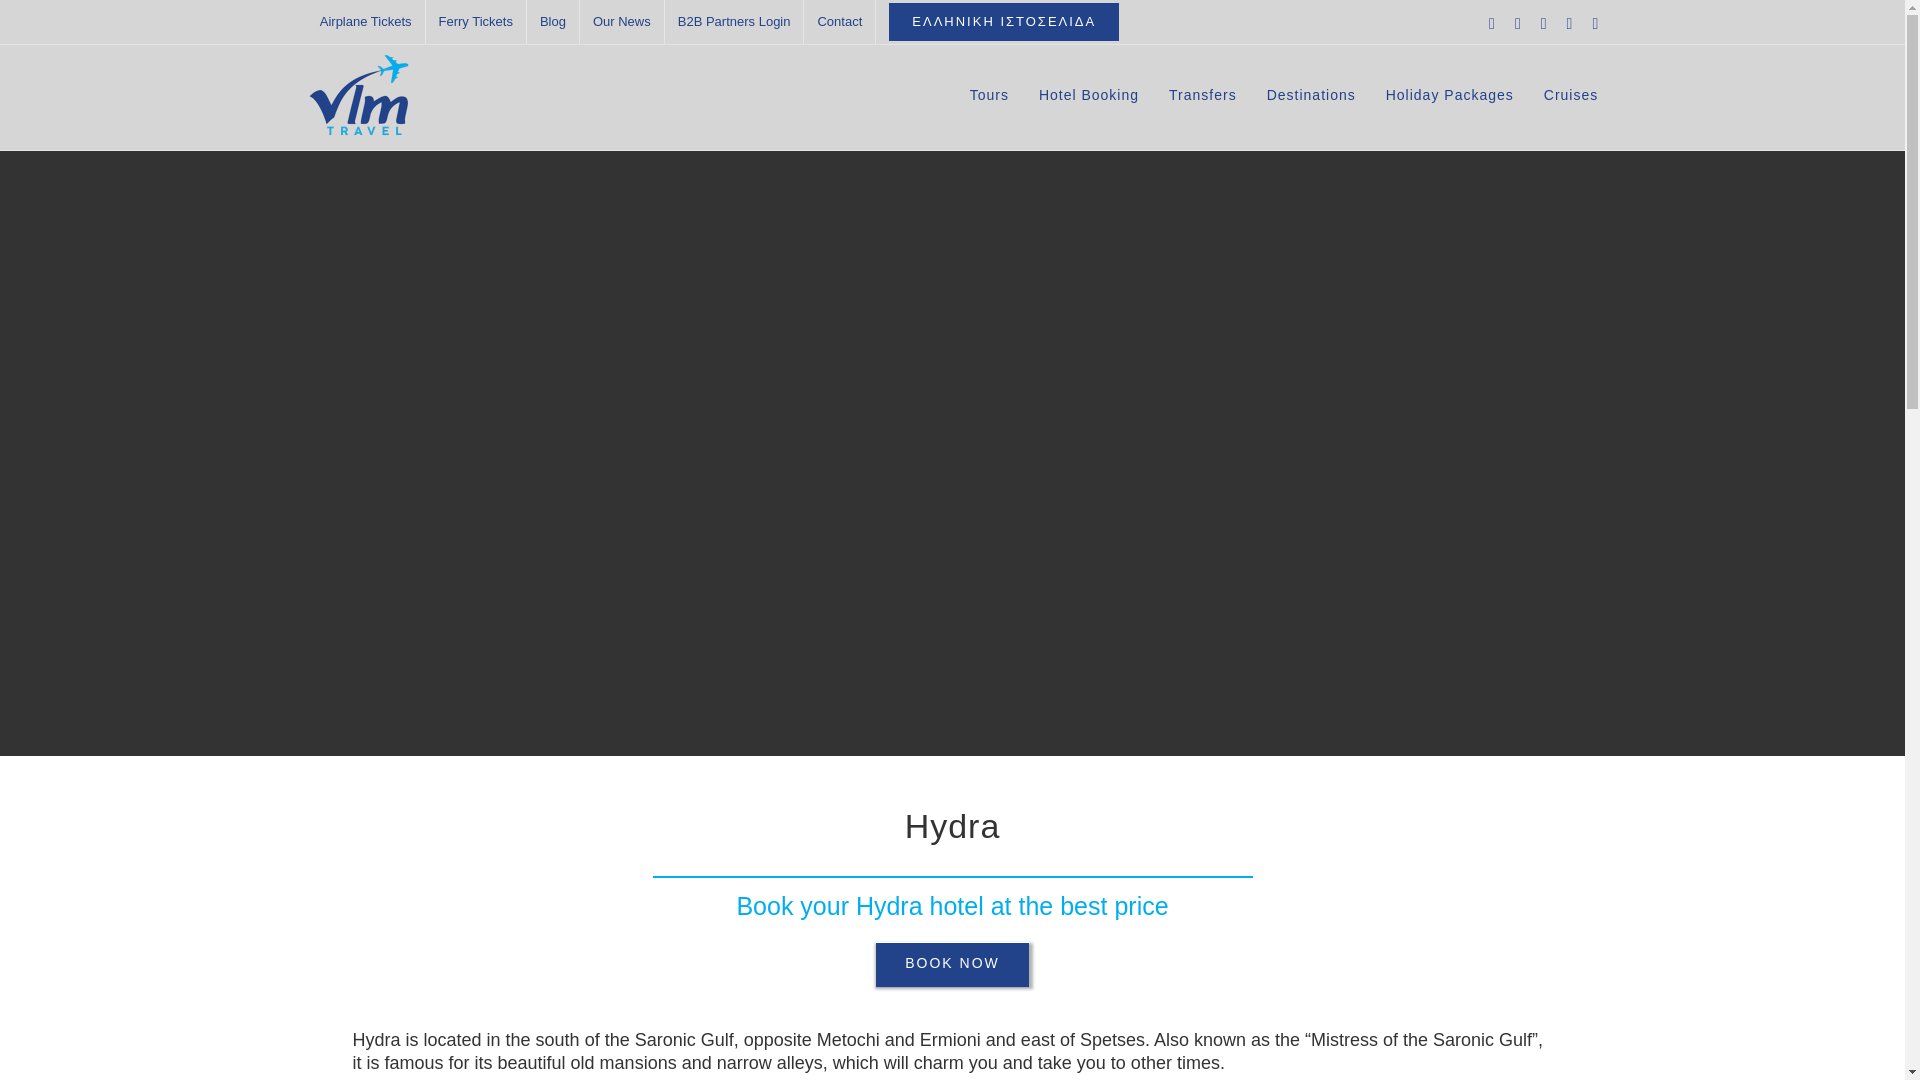 The height and width of the screenshot is (1080, 1920). I want to click on Destinations, so click(1311, 94).